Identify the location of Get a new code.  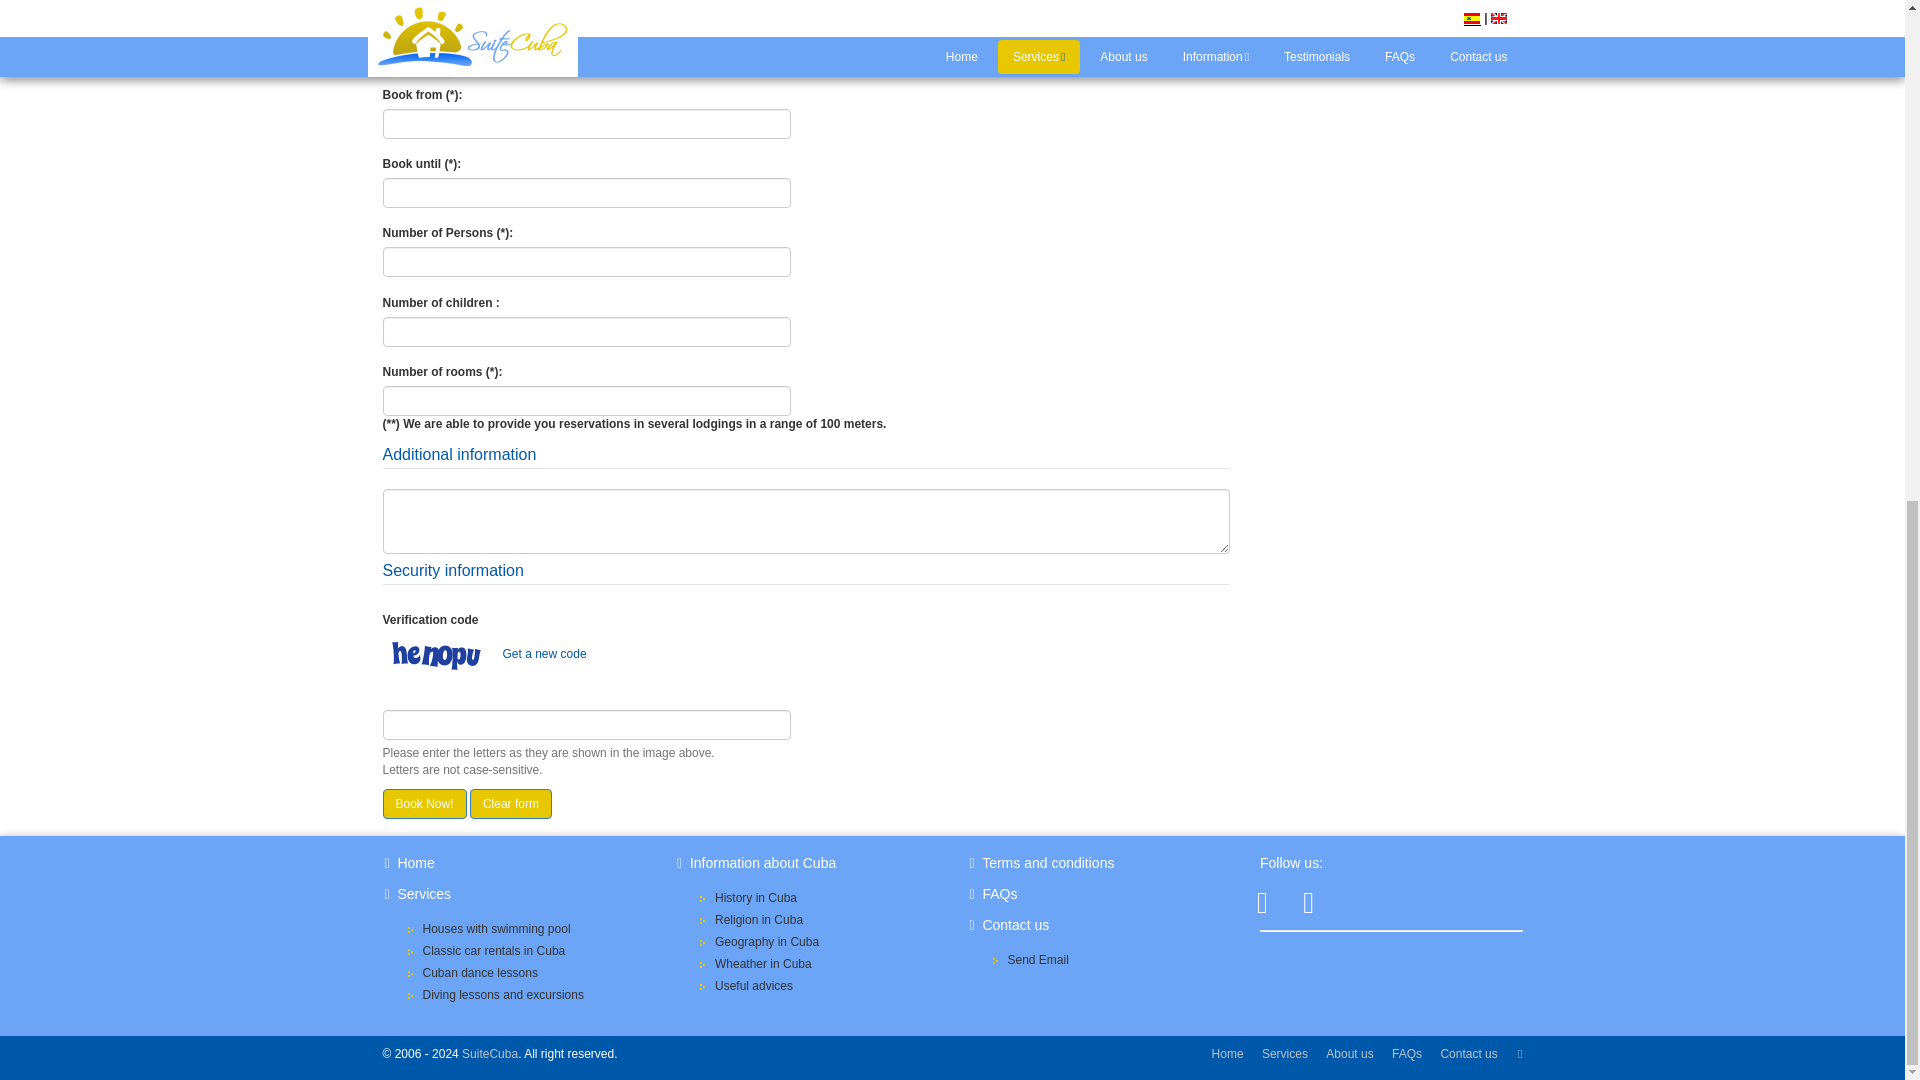
(543, 653).